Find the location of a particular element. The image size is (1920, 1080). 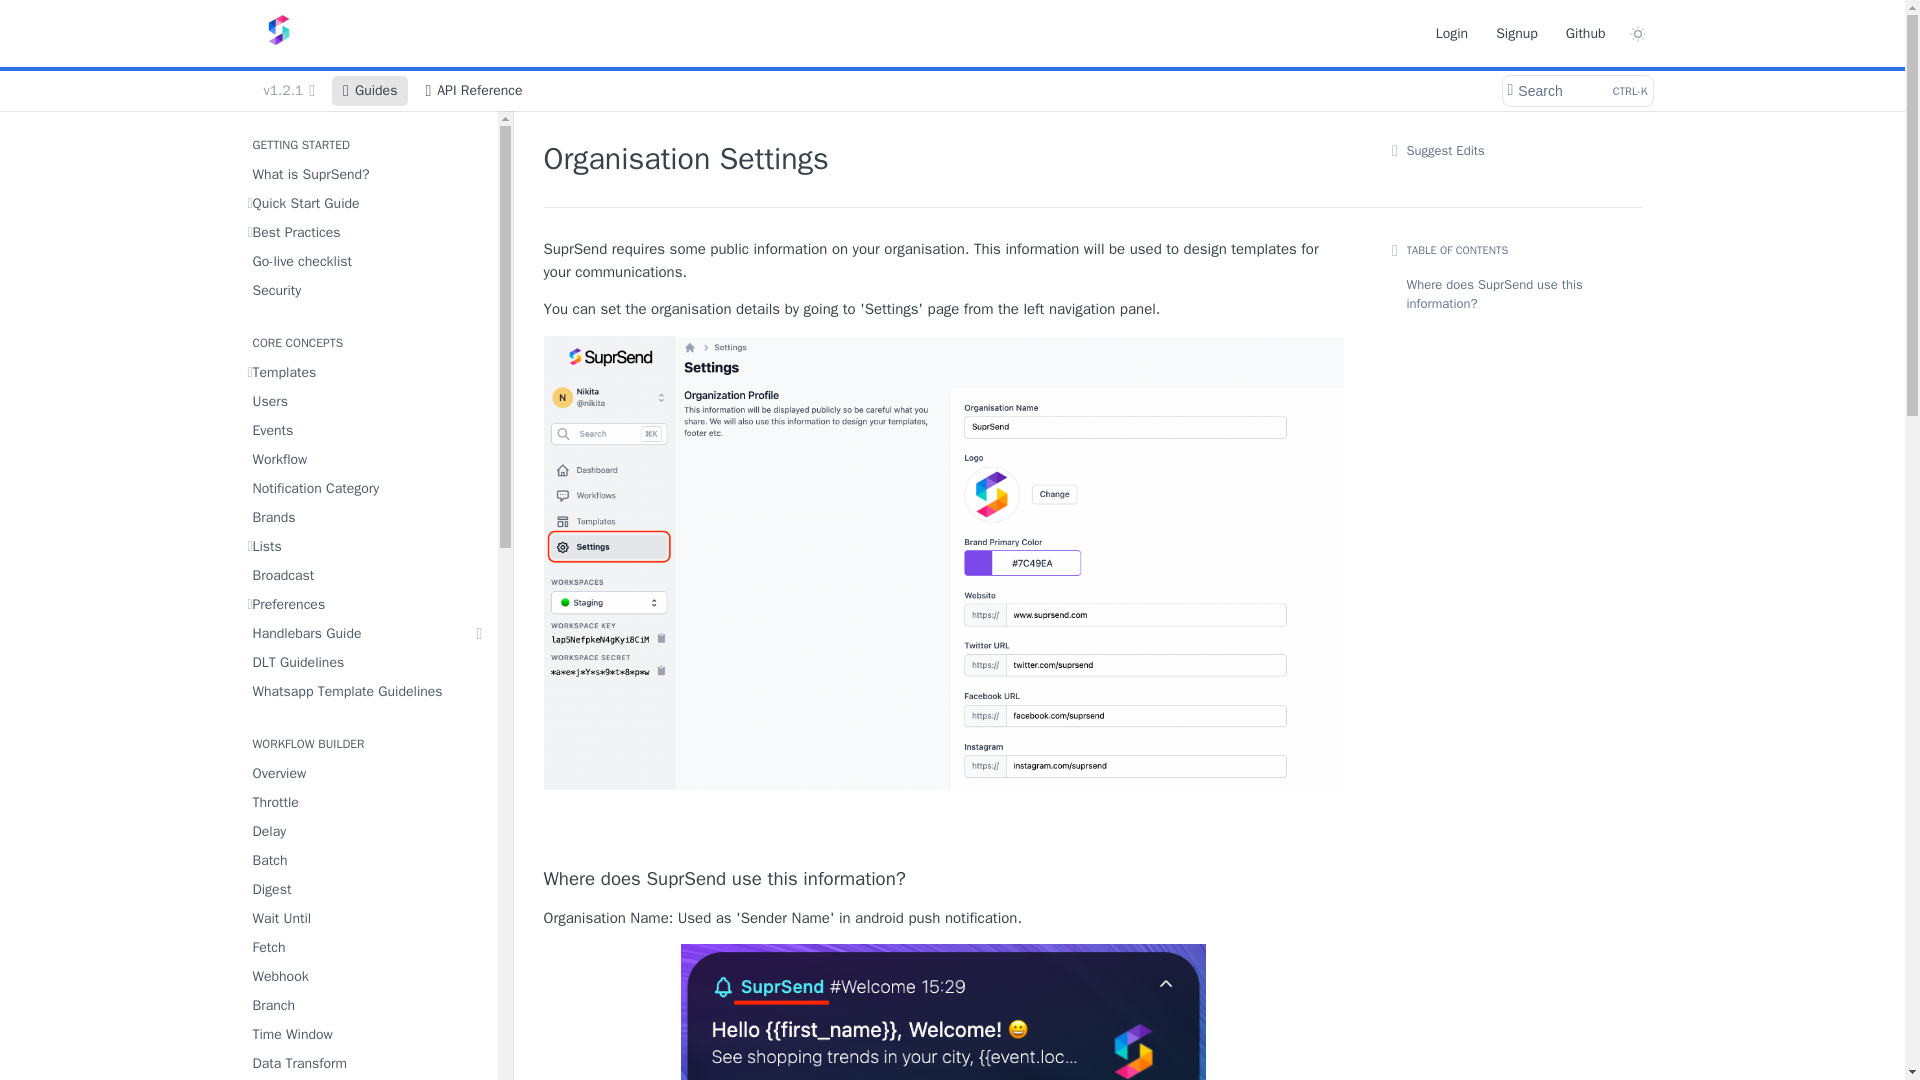

Login is located at coordinates (1451, 32).